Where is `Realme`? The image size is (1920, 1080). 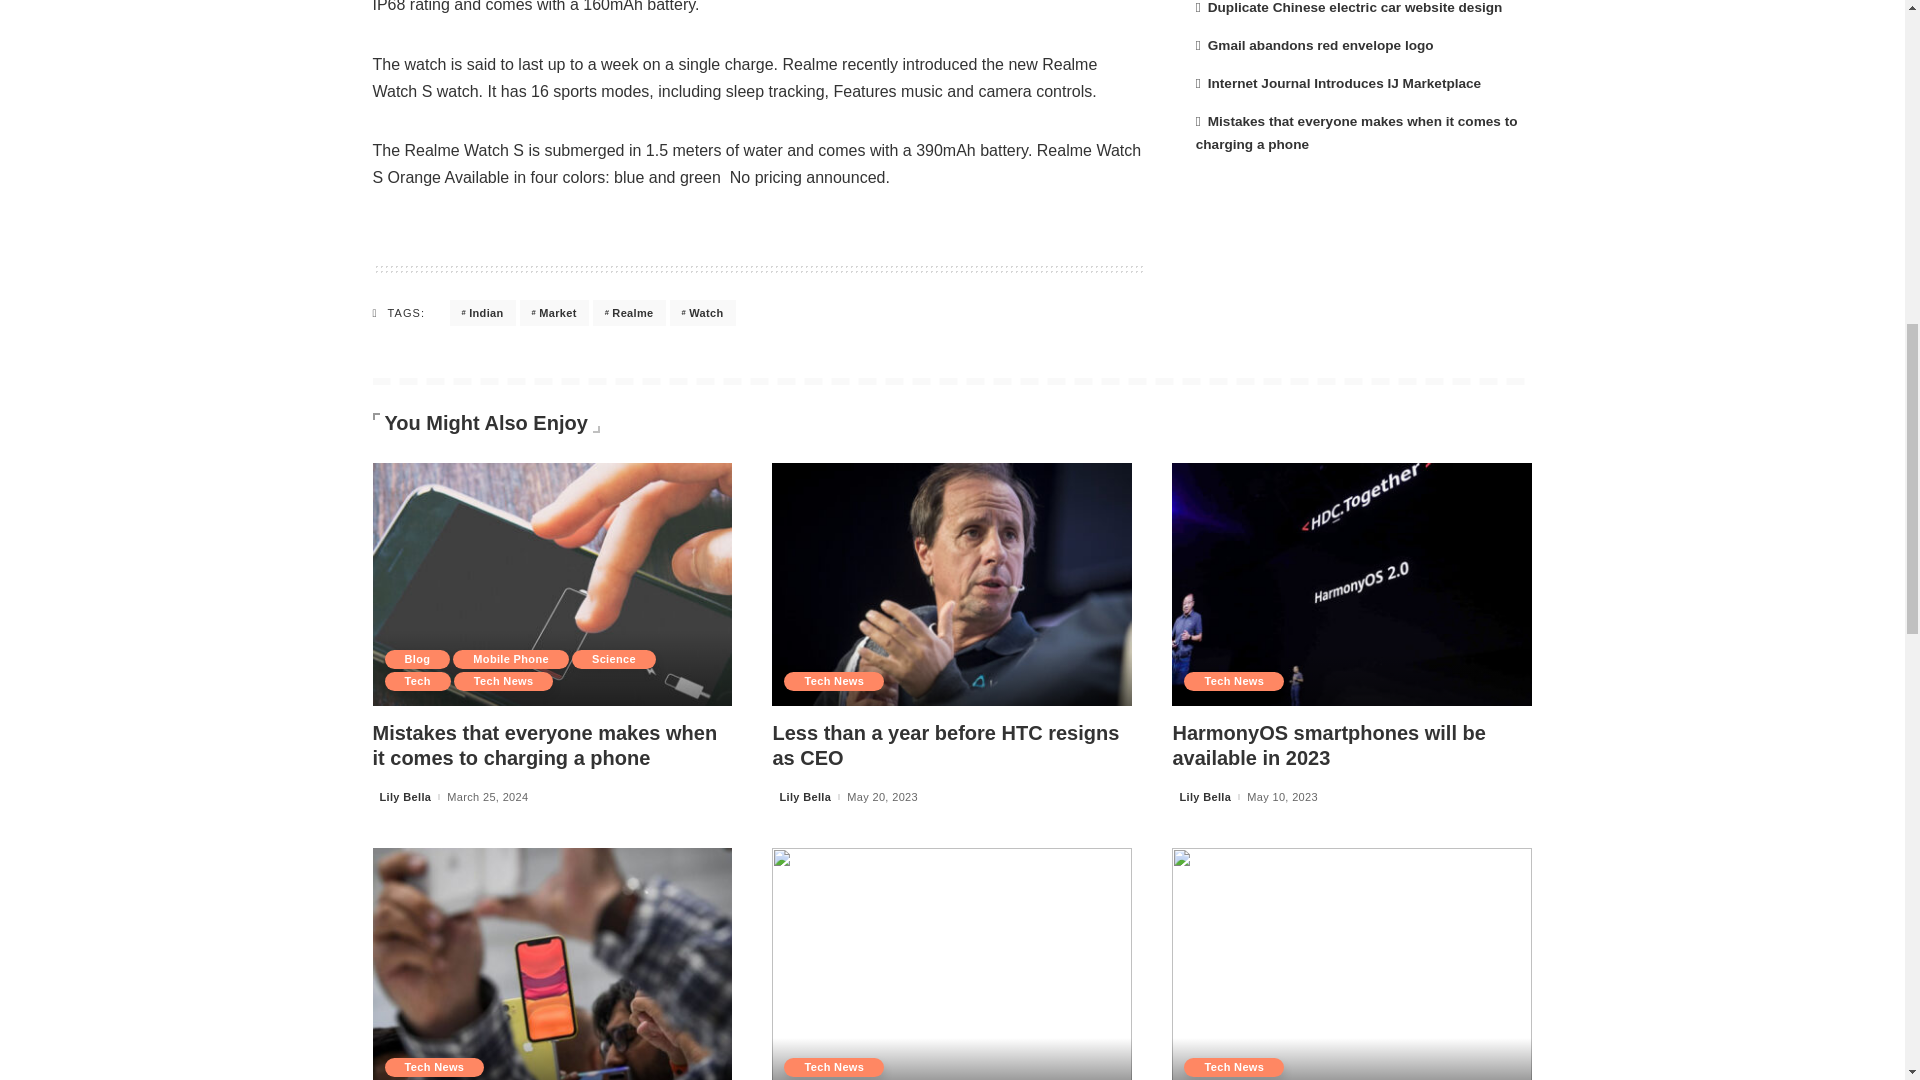
Realme is located at coordinates (630, 313).